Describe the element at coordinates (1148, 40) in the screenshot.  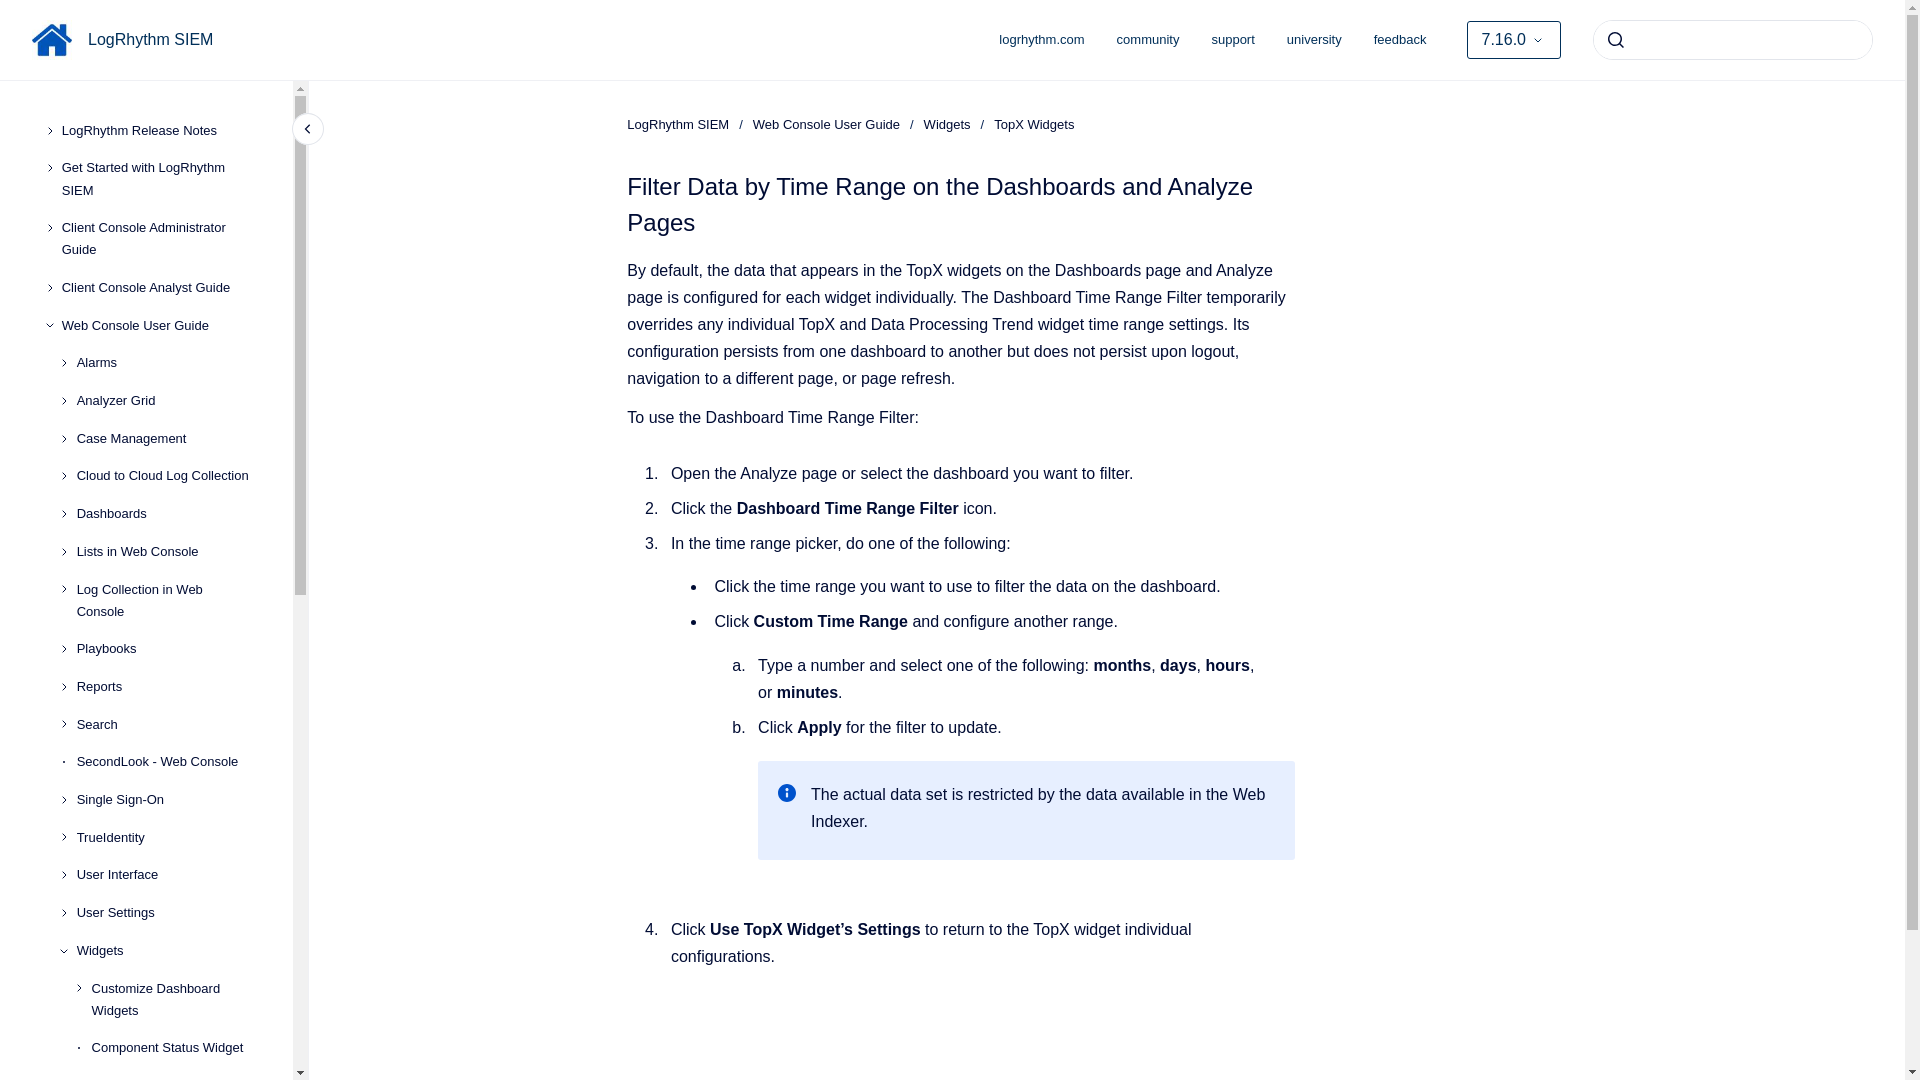
I see `community` at that location.